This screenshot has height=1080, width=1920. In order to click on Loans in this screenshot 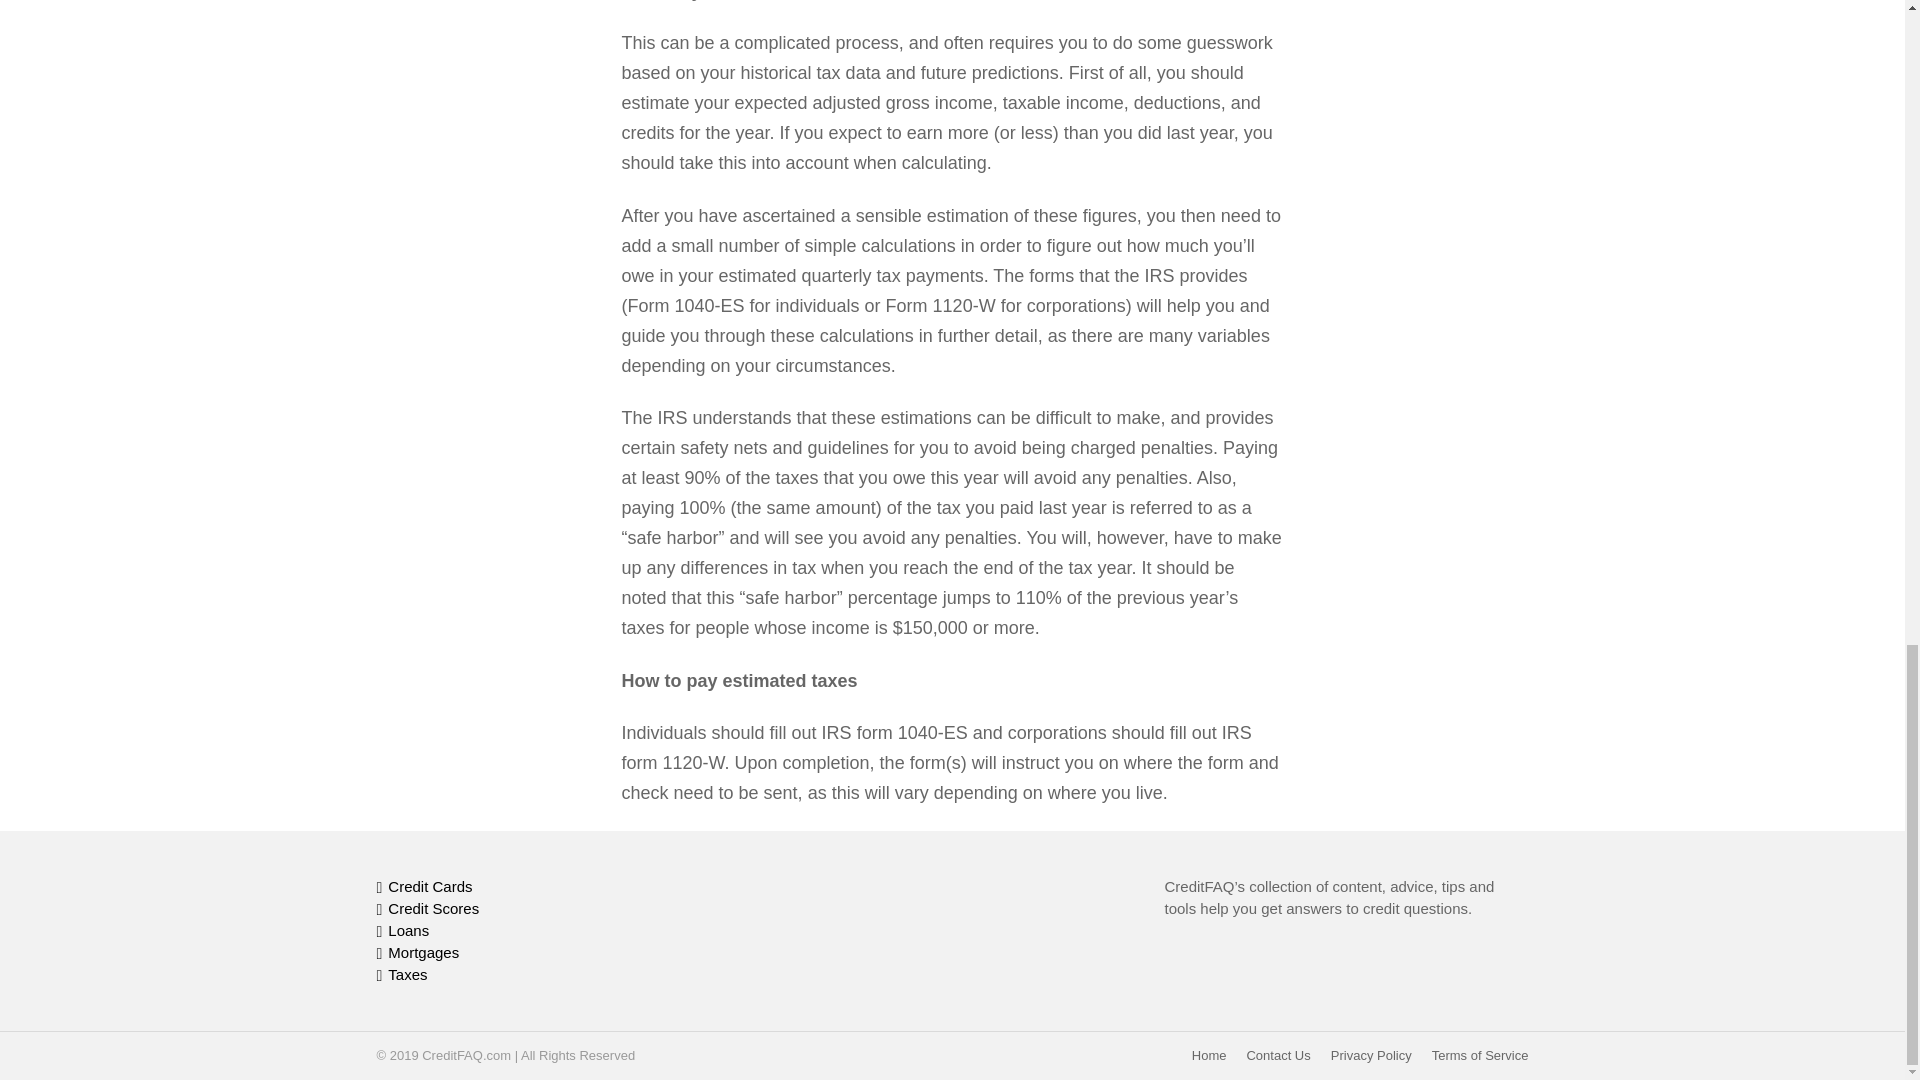, I will do `click(558, 932)`.